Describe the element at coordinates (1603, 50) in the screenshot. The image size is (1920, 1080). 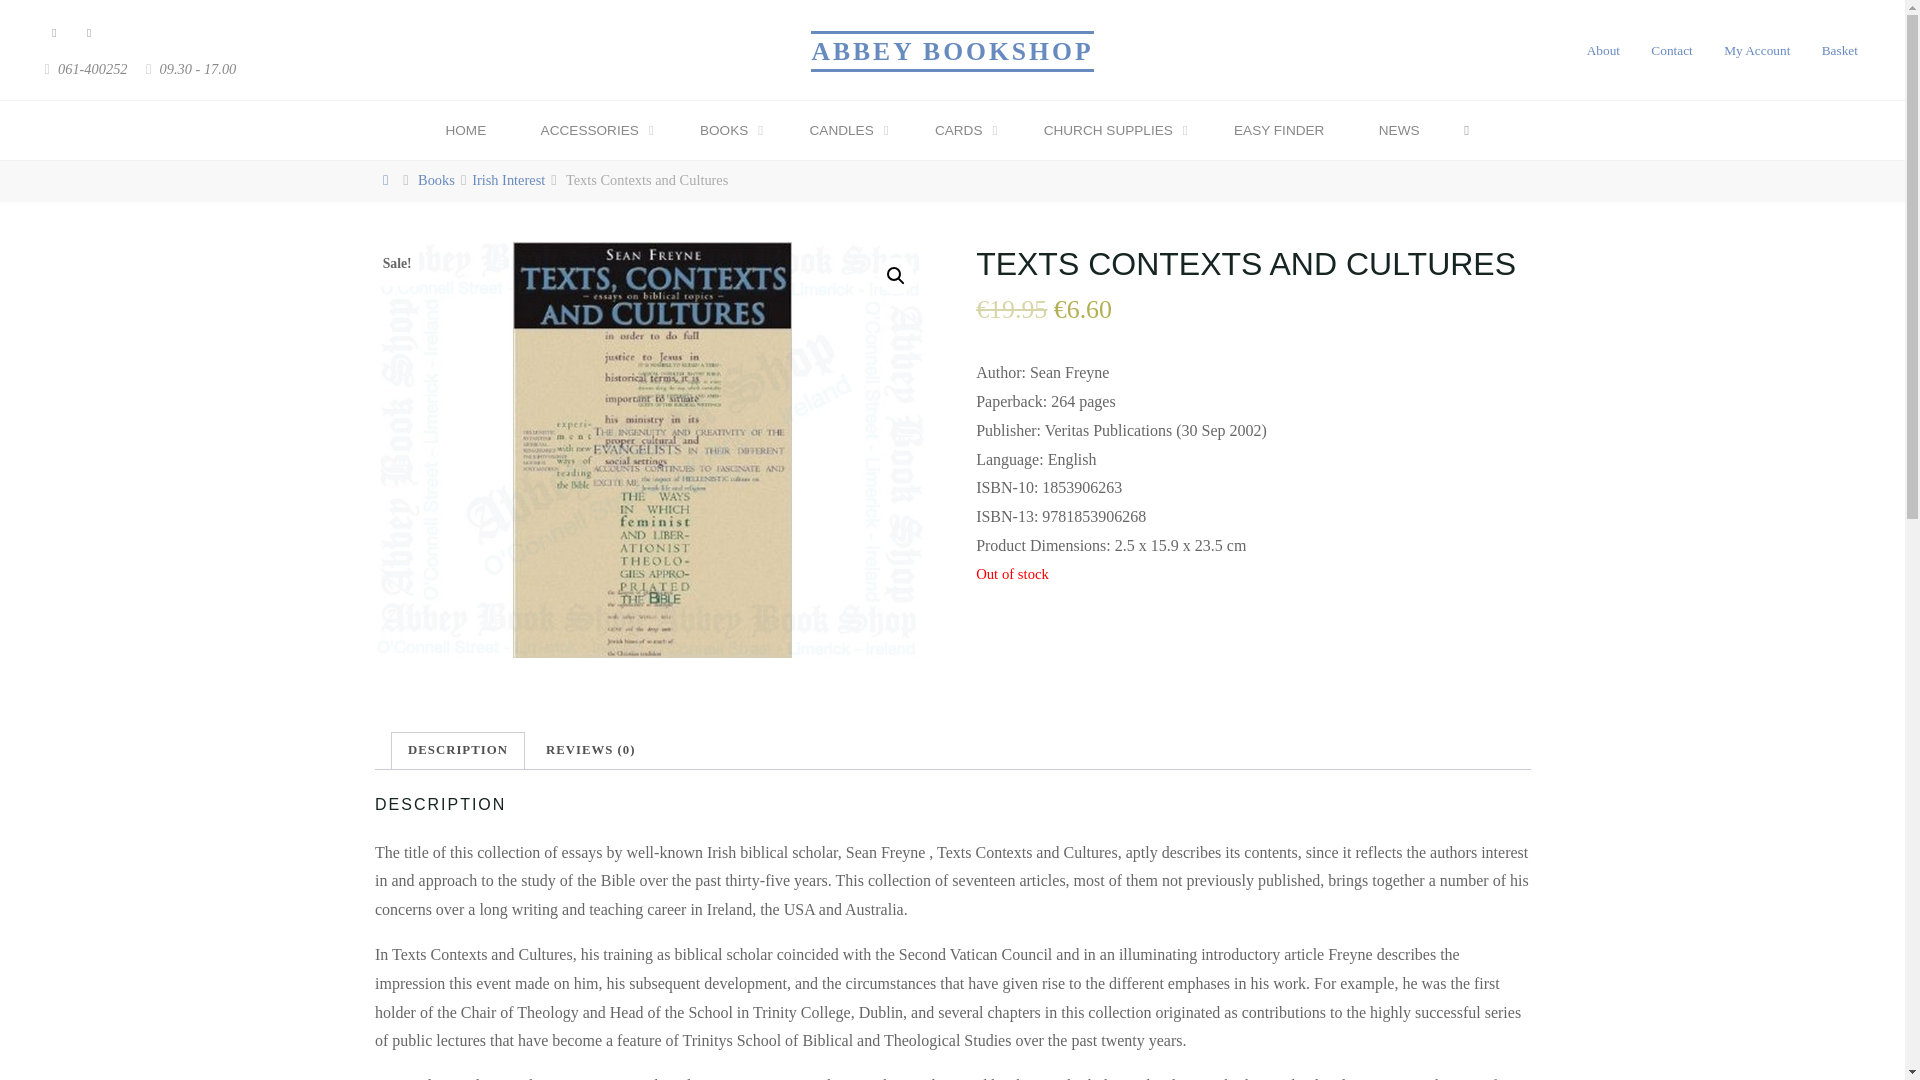
I see `About` at that location.